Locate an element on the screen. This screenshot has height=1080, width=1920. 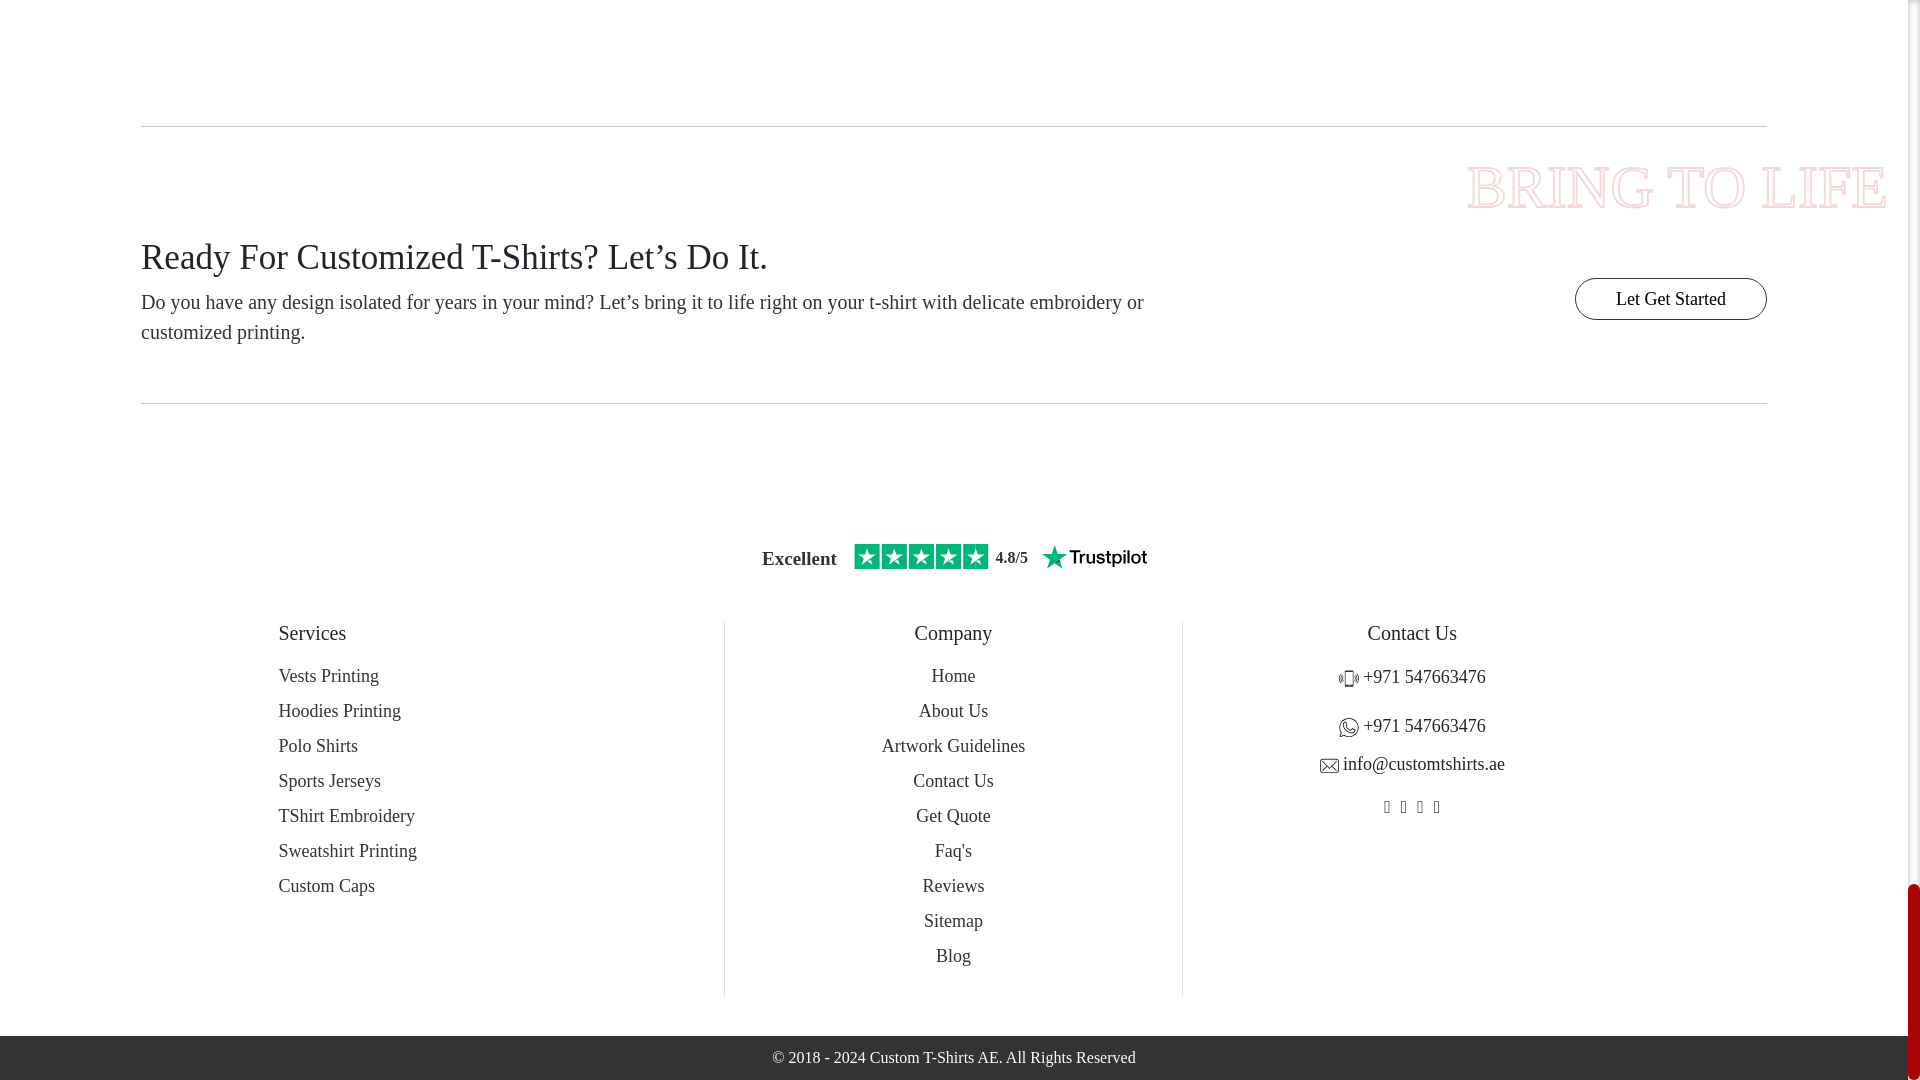
Sports Jerseys is located at coordinates (329, 780).